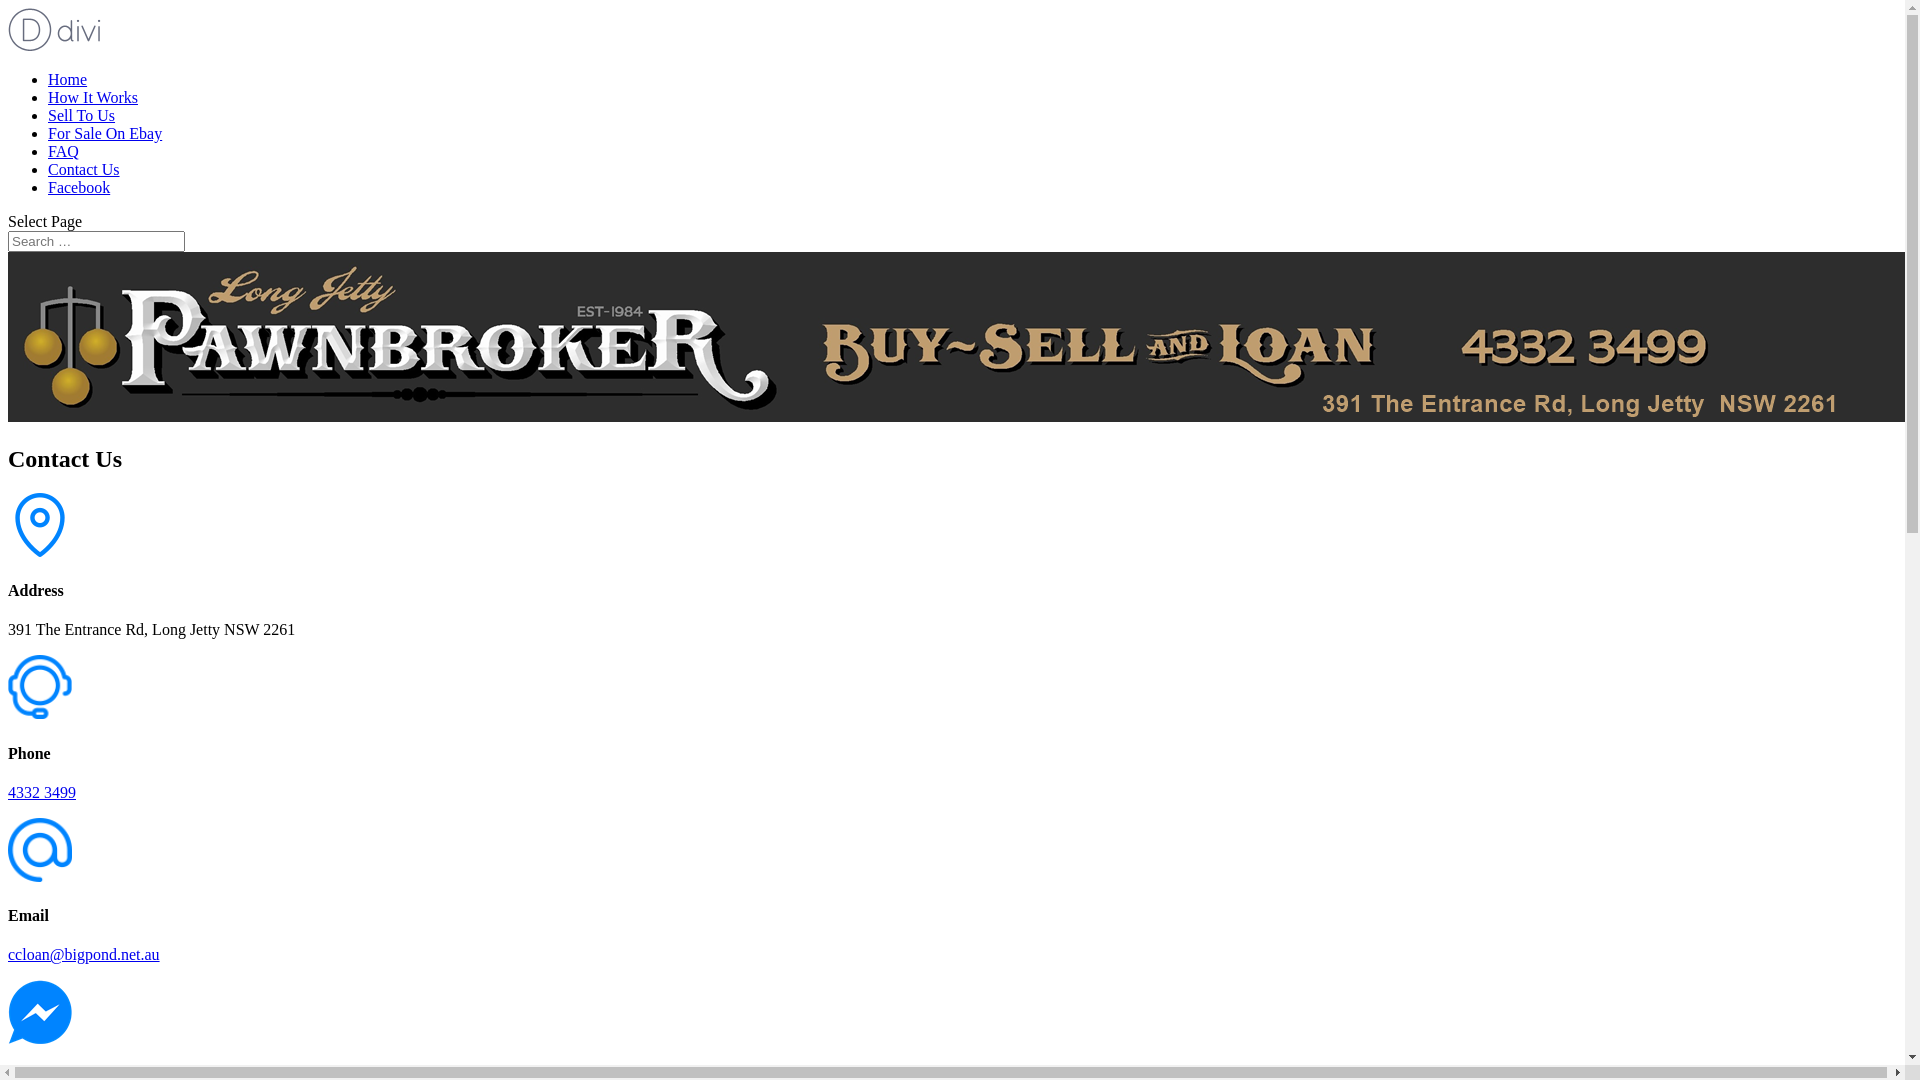 This screenshot has width=1920, height=1080. Describe the element at coordinates (84, 170) in the screenshot. I see `Contact Us` at that location.